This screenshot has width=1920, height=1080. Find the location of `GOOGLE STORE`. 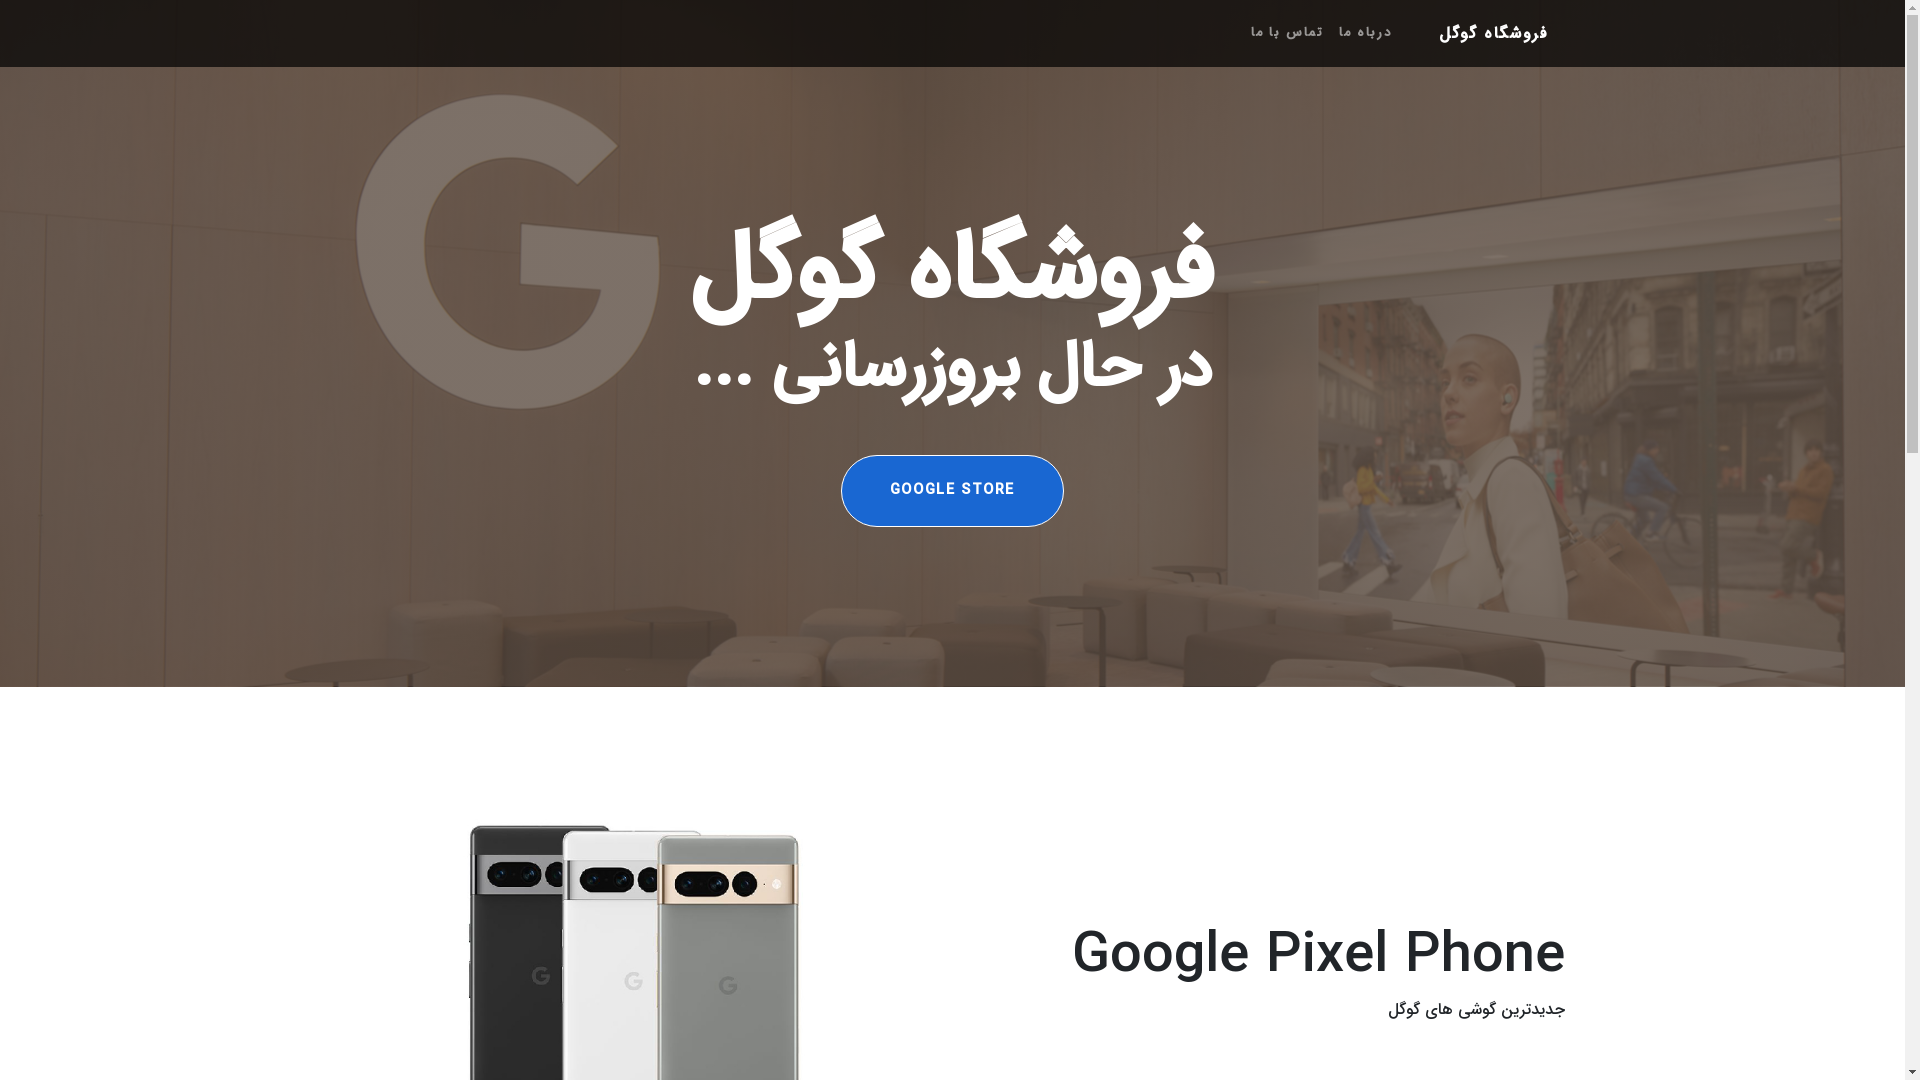

GOOGLE STORE is located at coordinates (952, 491).